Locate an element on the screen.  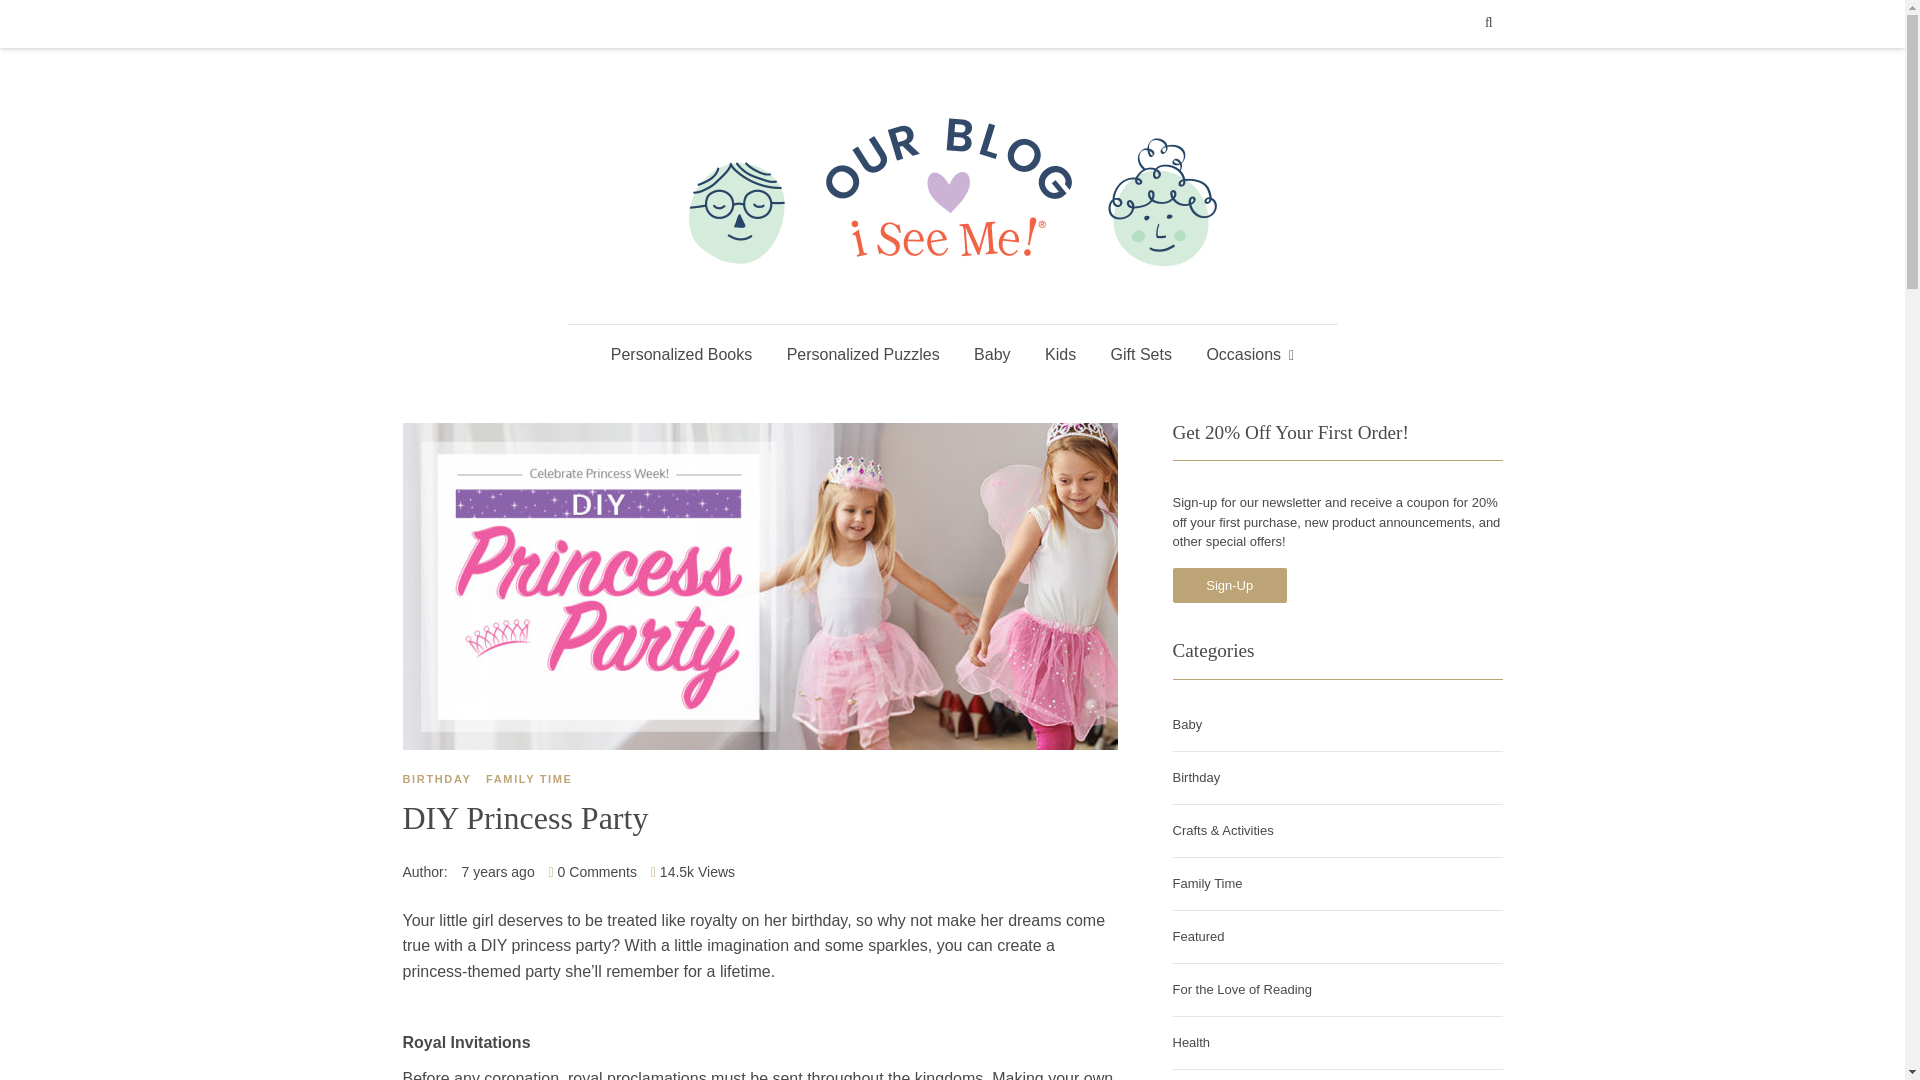
Kids is located at coordinates (1060, 355).